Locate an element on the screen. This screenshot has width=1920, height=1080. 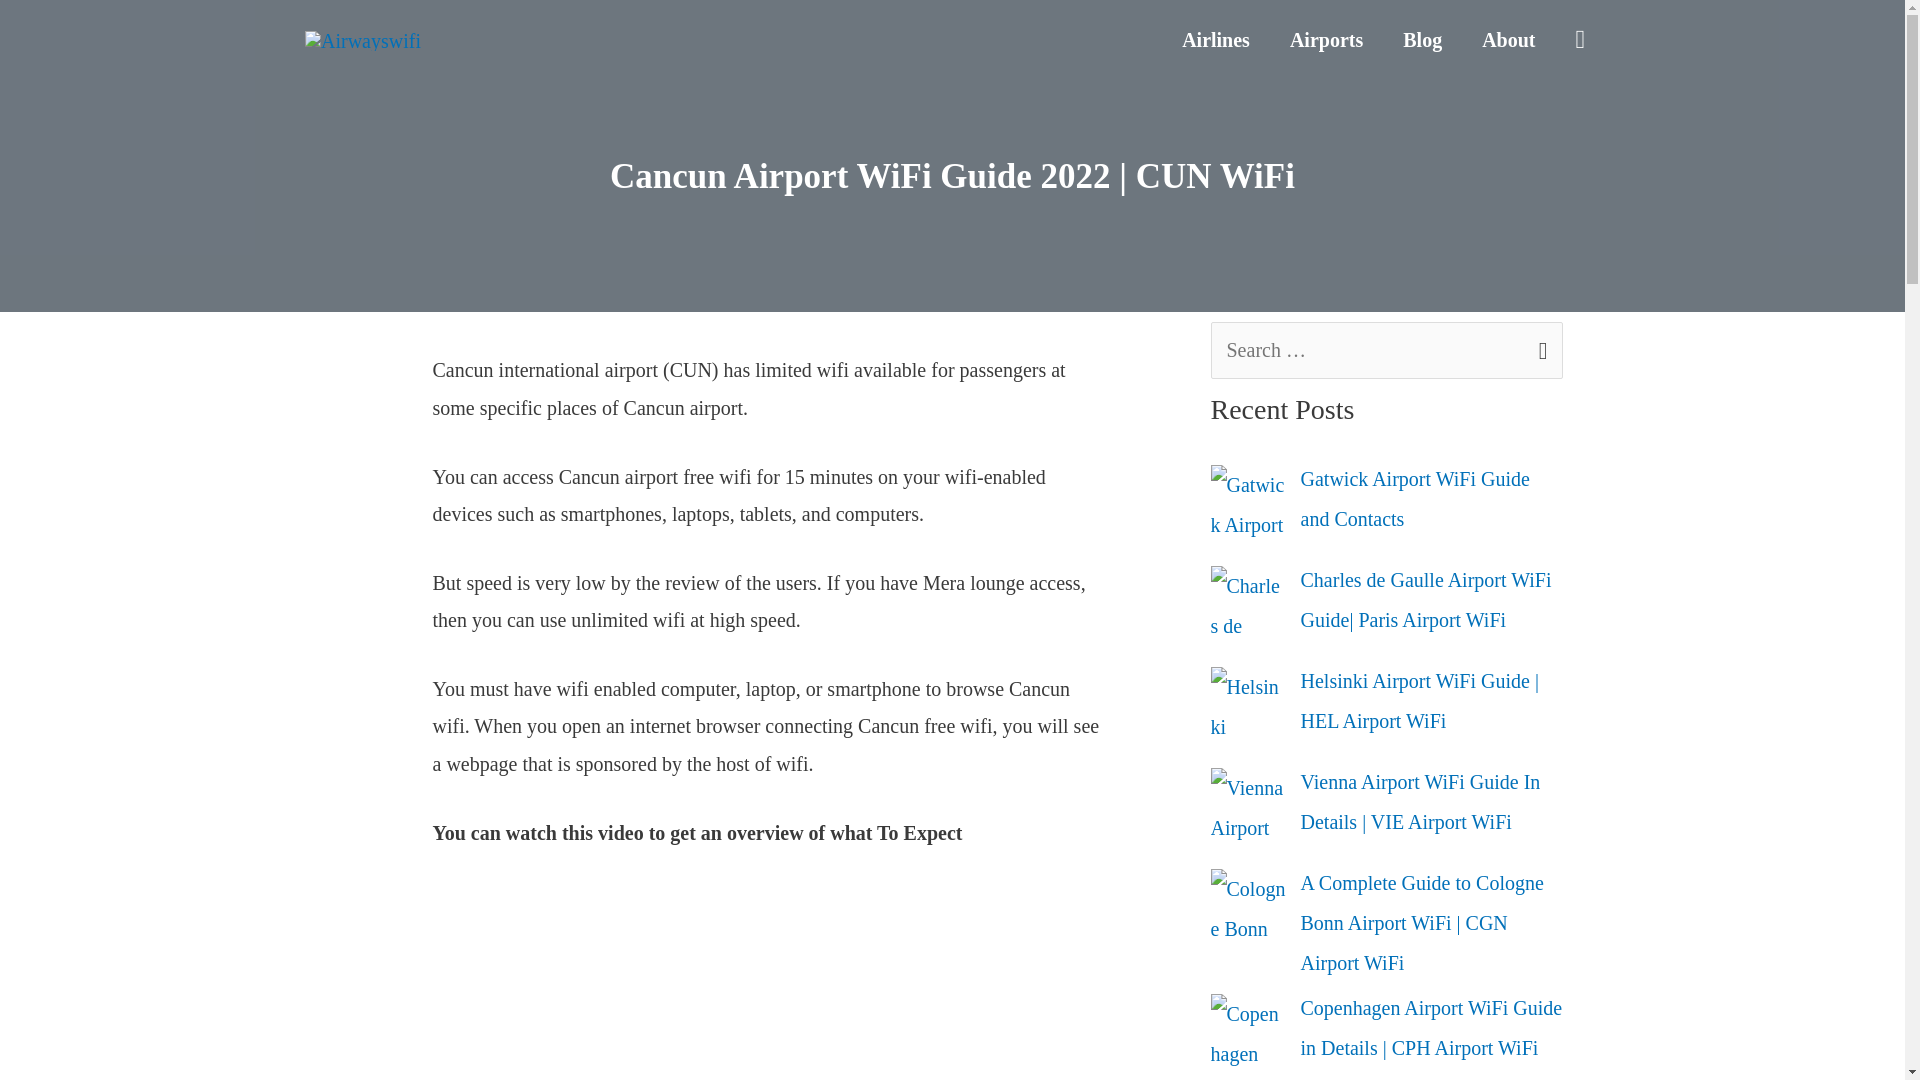
About is located at coordinates (1508, 40).